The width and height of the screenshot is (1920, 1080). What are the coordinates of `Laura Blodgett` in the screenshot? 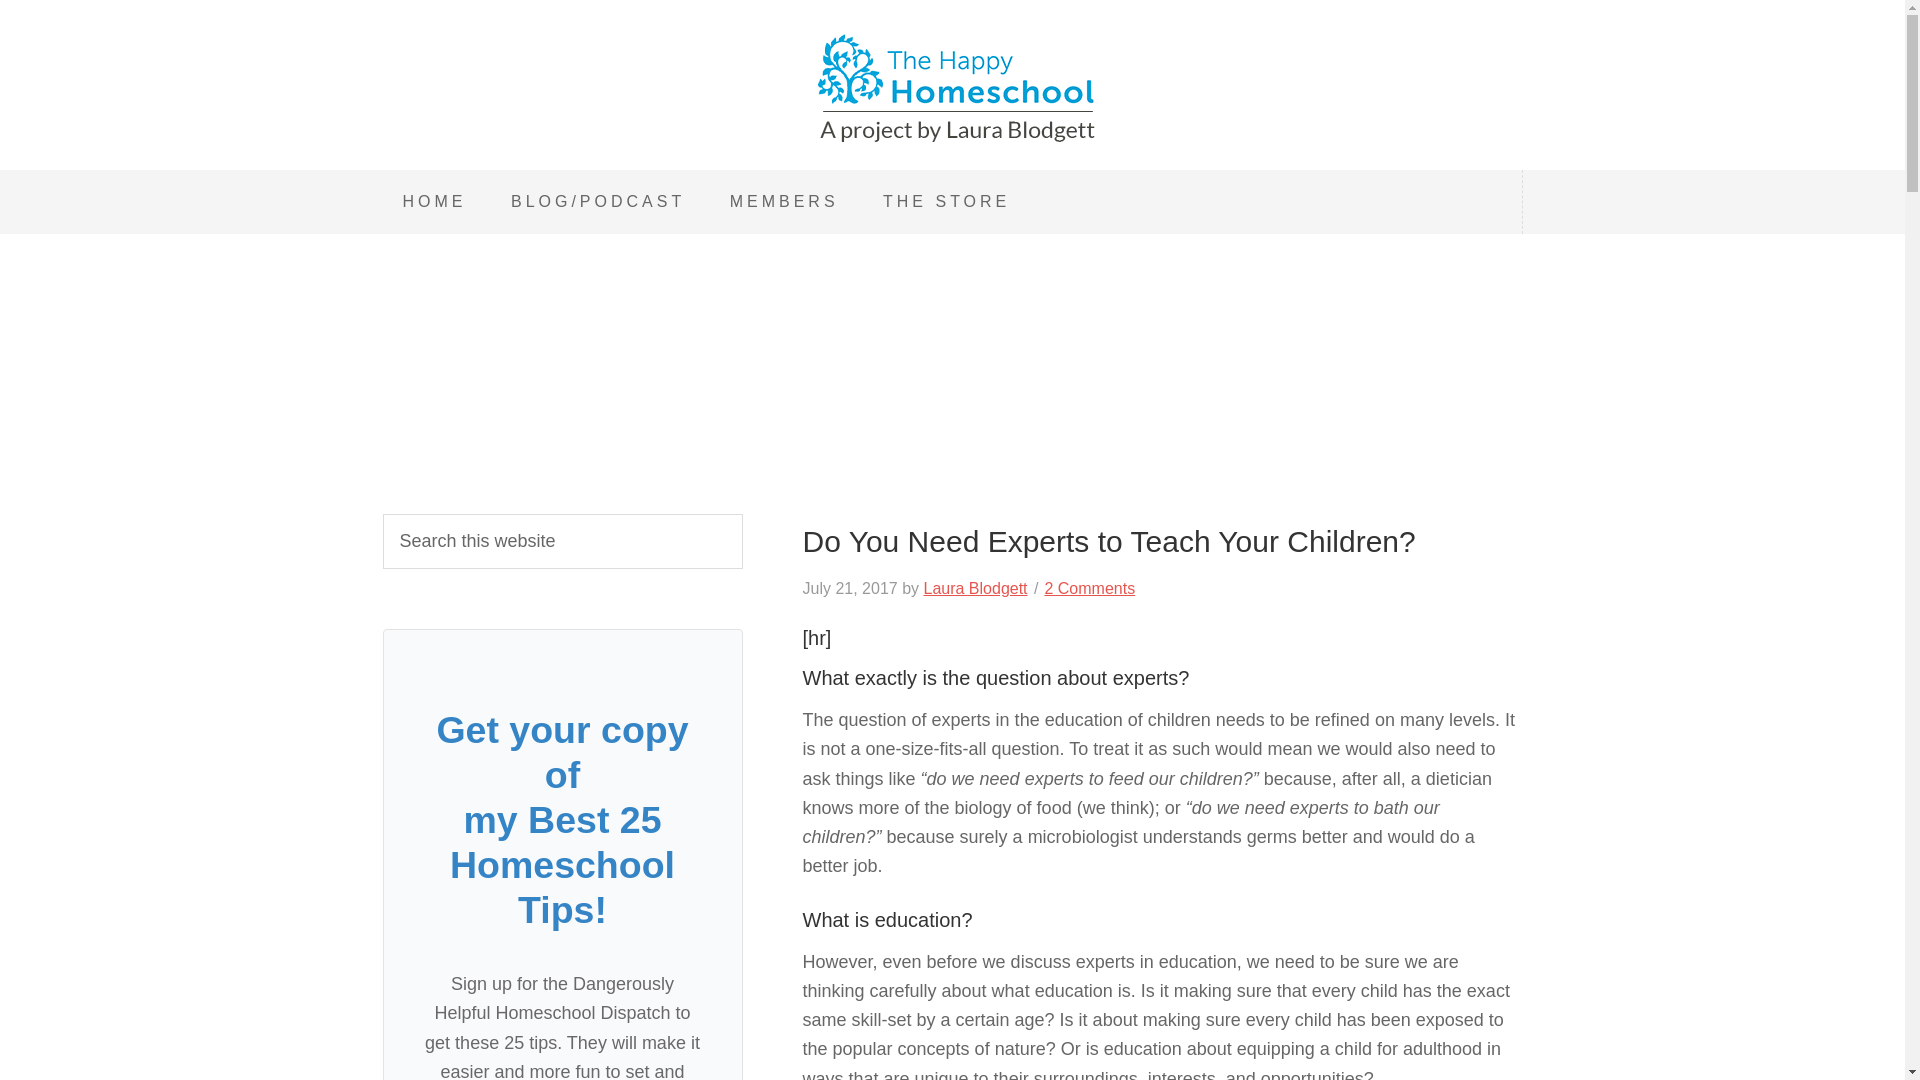 It's located at (975, 588).